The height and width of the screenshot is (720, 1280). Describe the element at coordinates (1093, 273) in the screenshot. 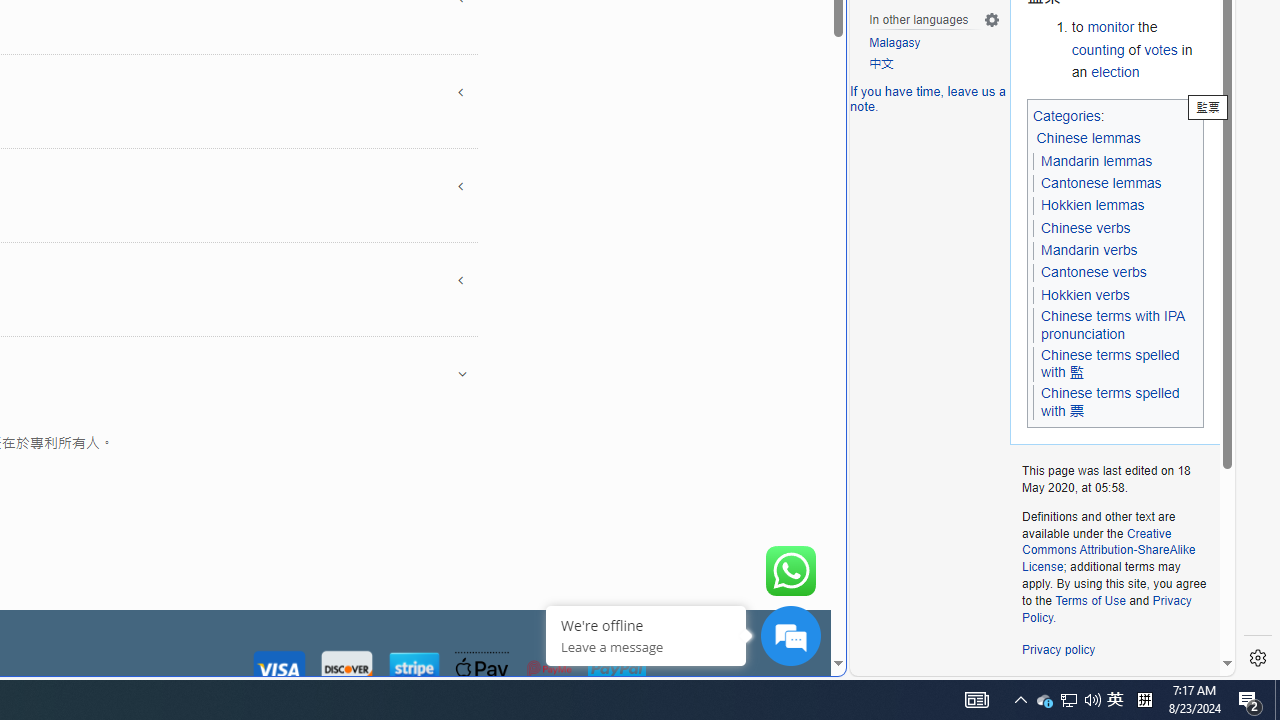

I see `Cantonese verbs` at that location.